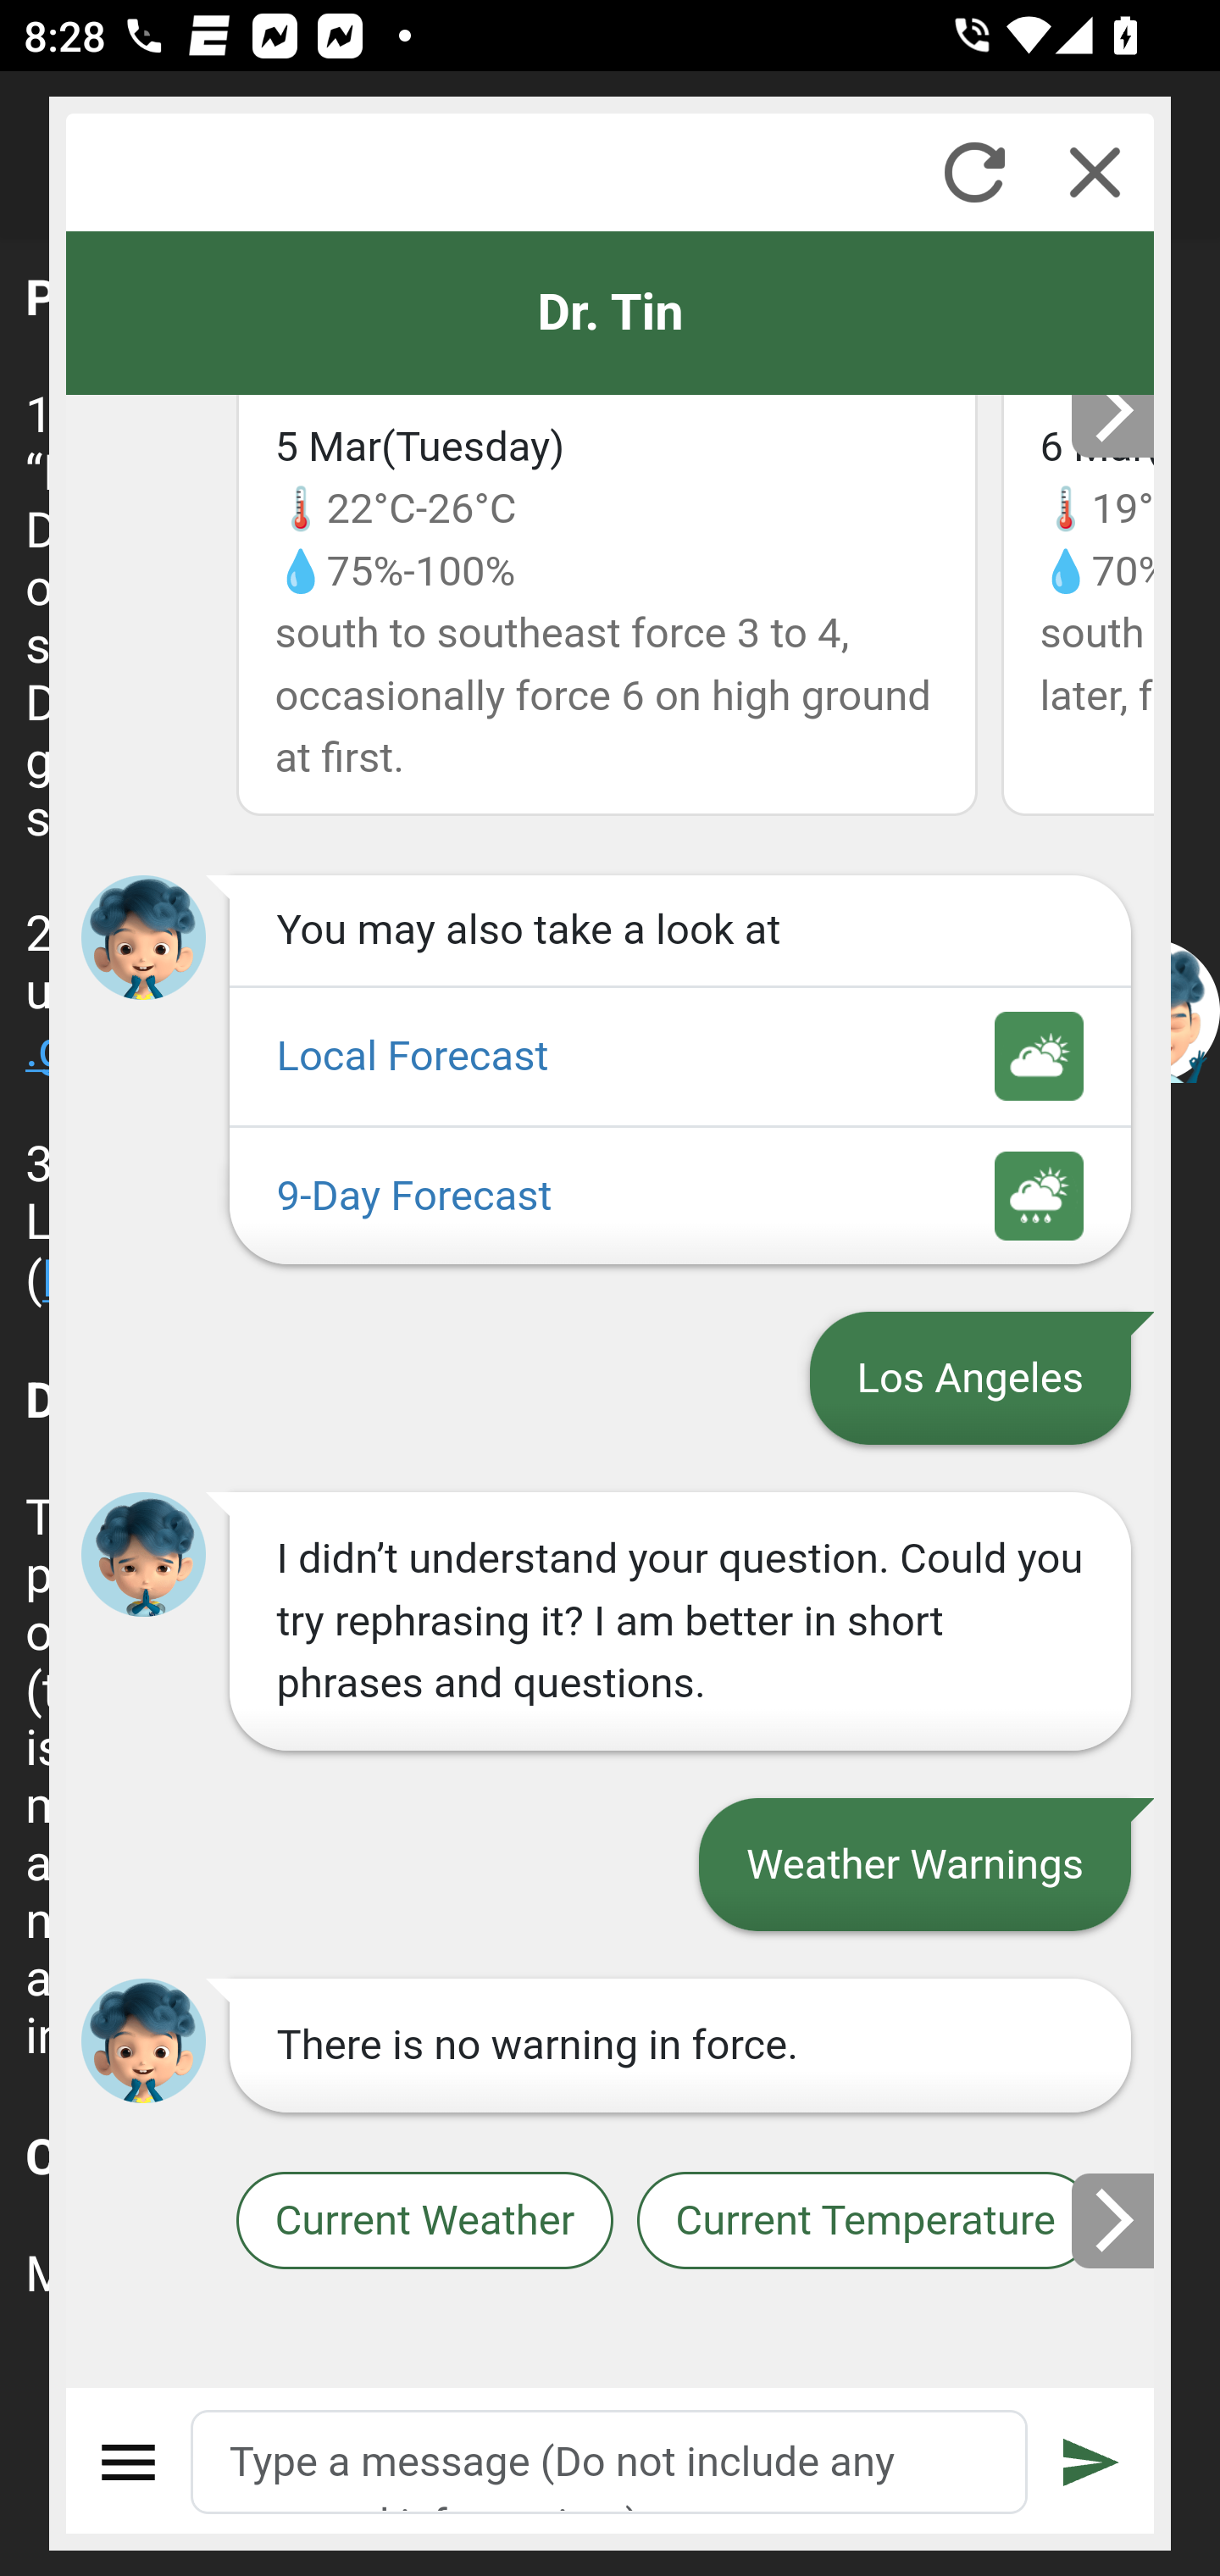 Image resolution: width=1220 pixels, height=2576 pixels. I want to click on Submit, so click(1092, 2462).